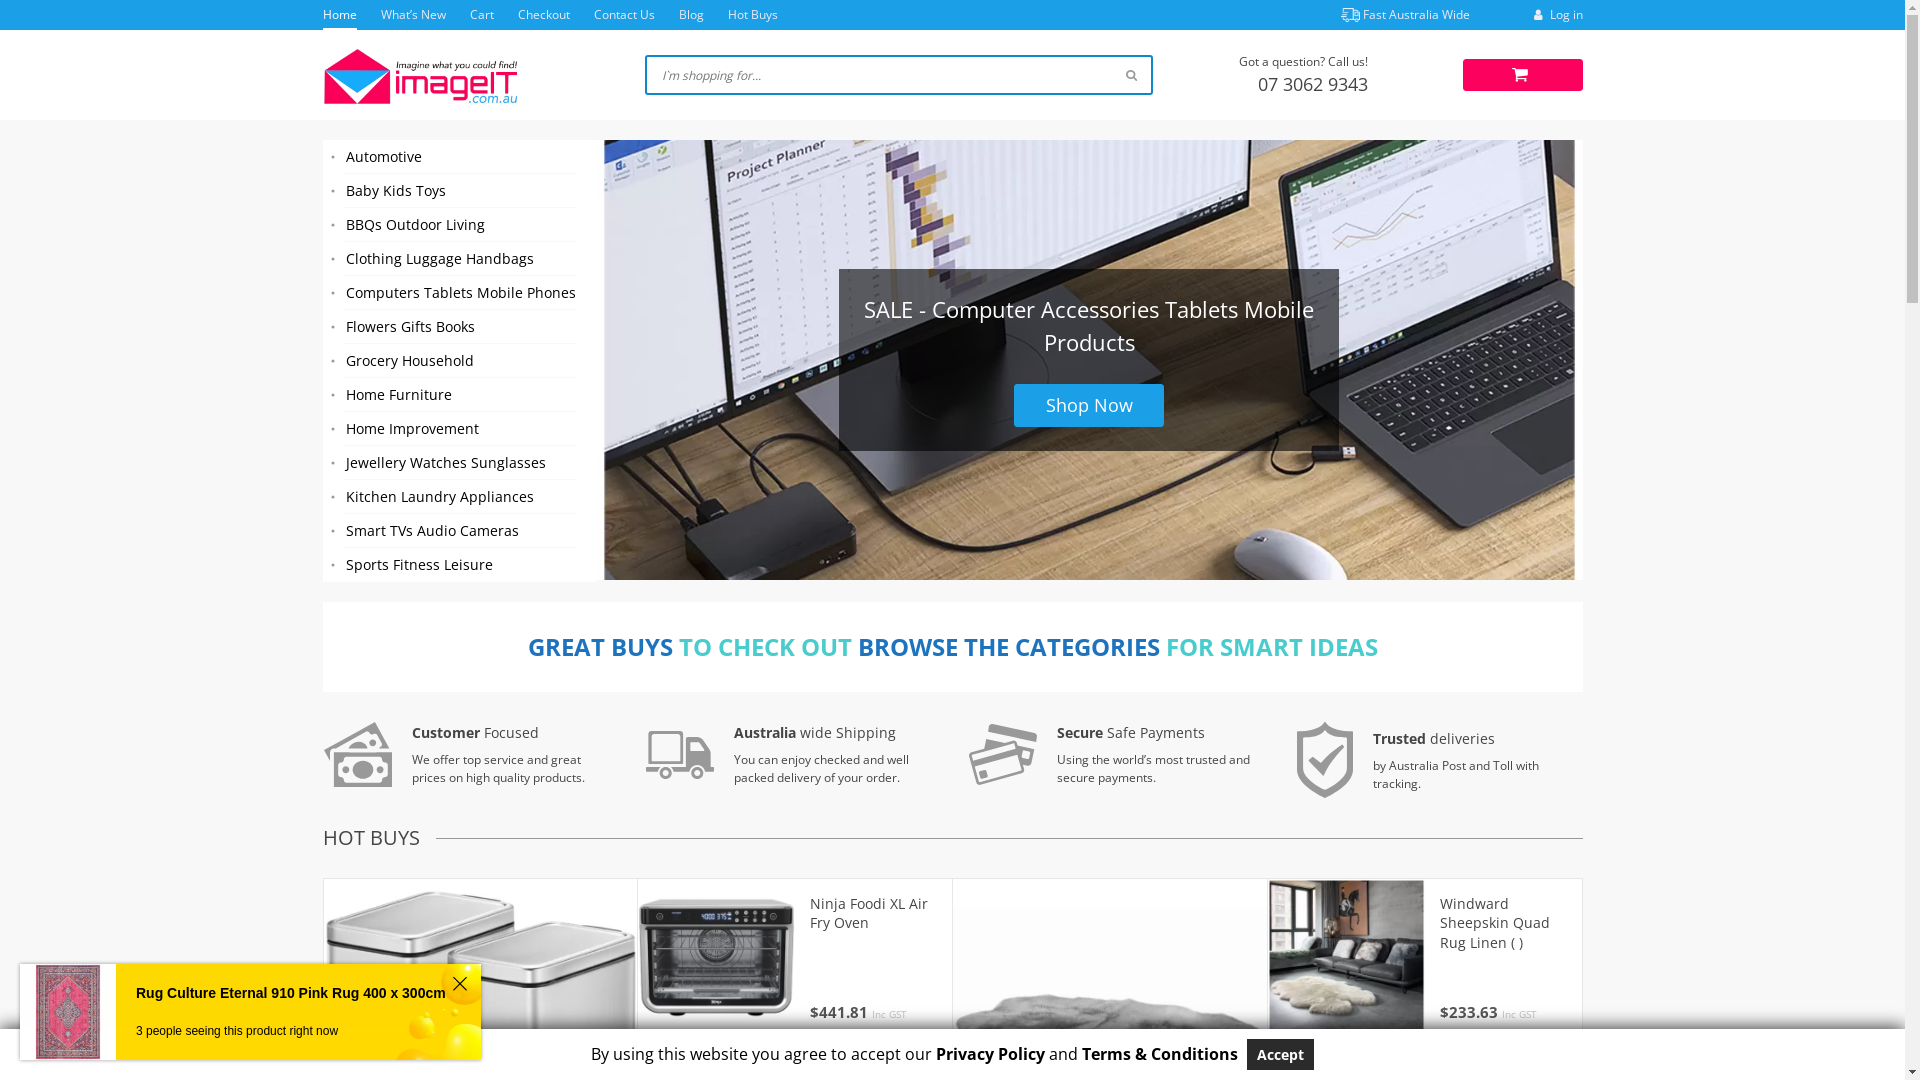 The width and height of the screenshot is (1920, 1080). What do you see at coordinates (291, 994) in the screenshot?
I see `Rug Culture Eternal 910 Pink Rug 400 x 300cm` at bounding box center [291, 994].